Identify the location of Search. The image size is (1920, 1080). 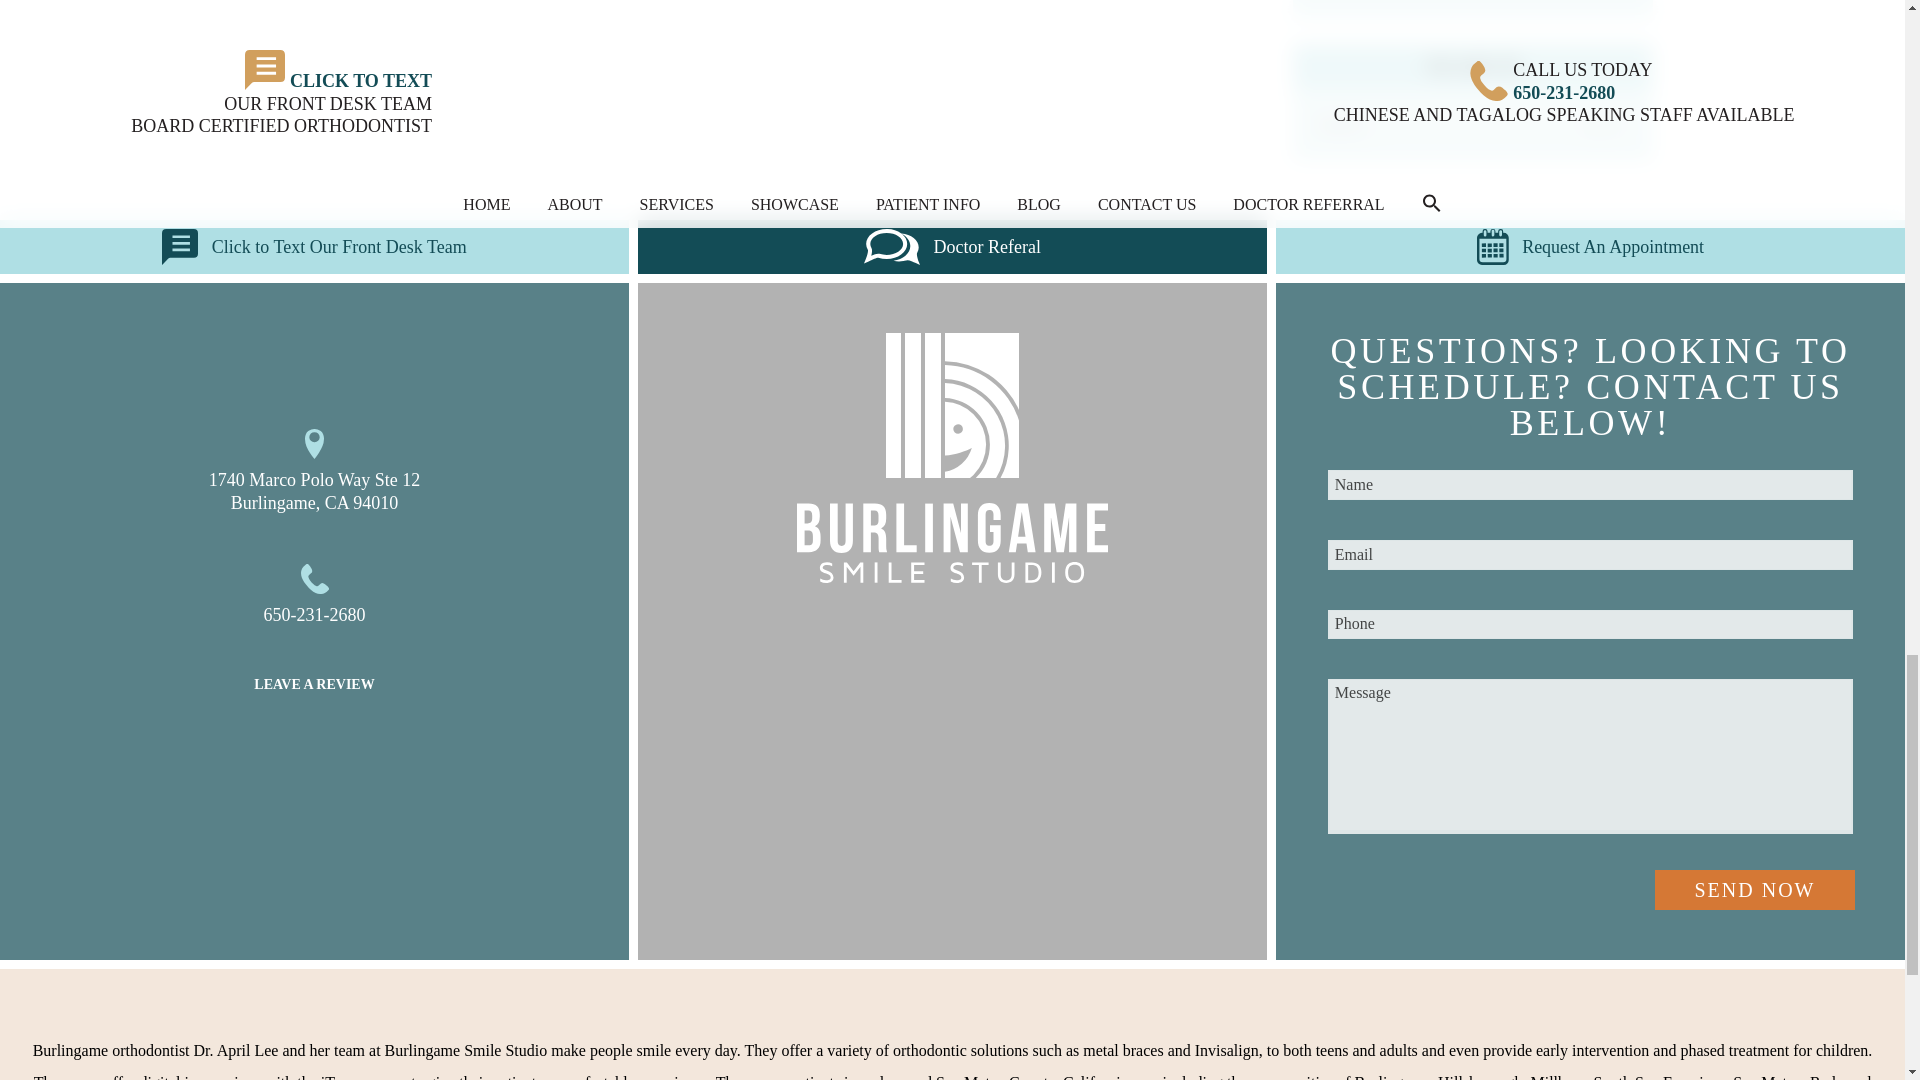
(1600, 125).